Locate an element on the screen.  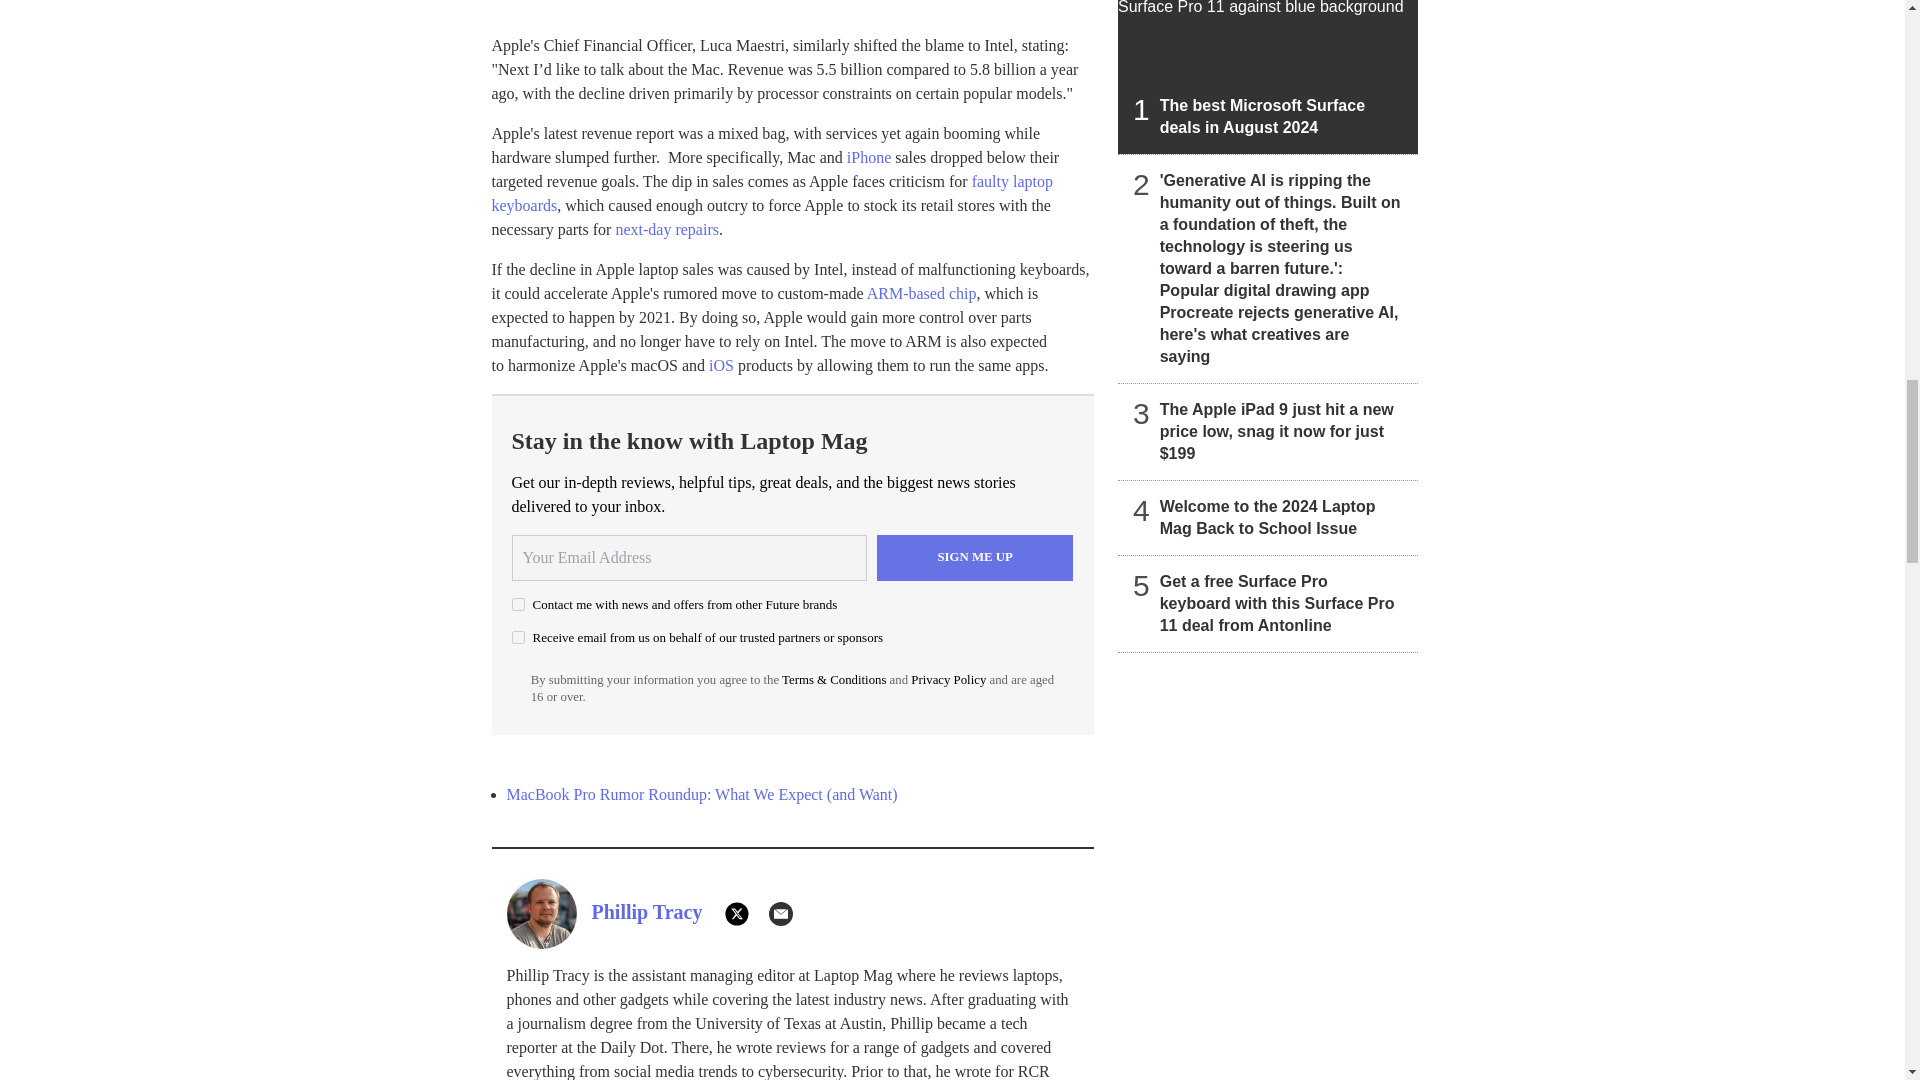
Sign me up is located at coordinates (975, 558).